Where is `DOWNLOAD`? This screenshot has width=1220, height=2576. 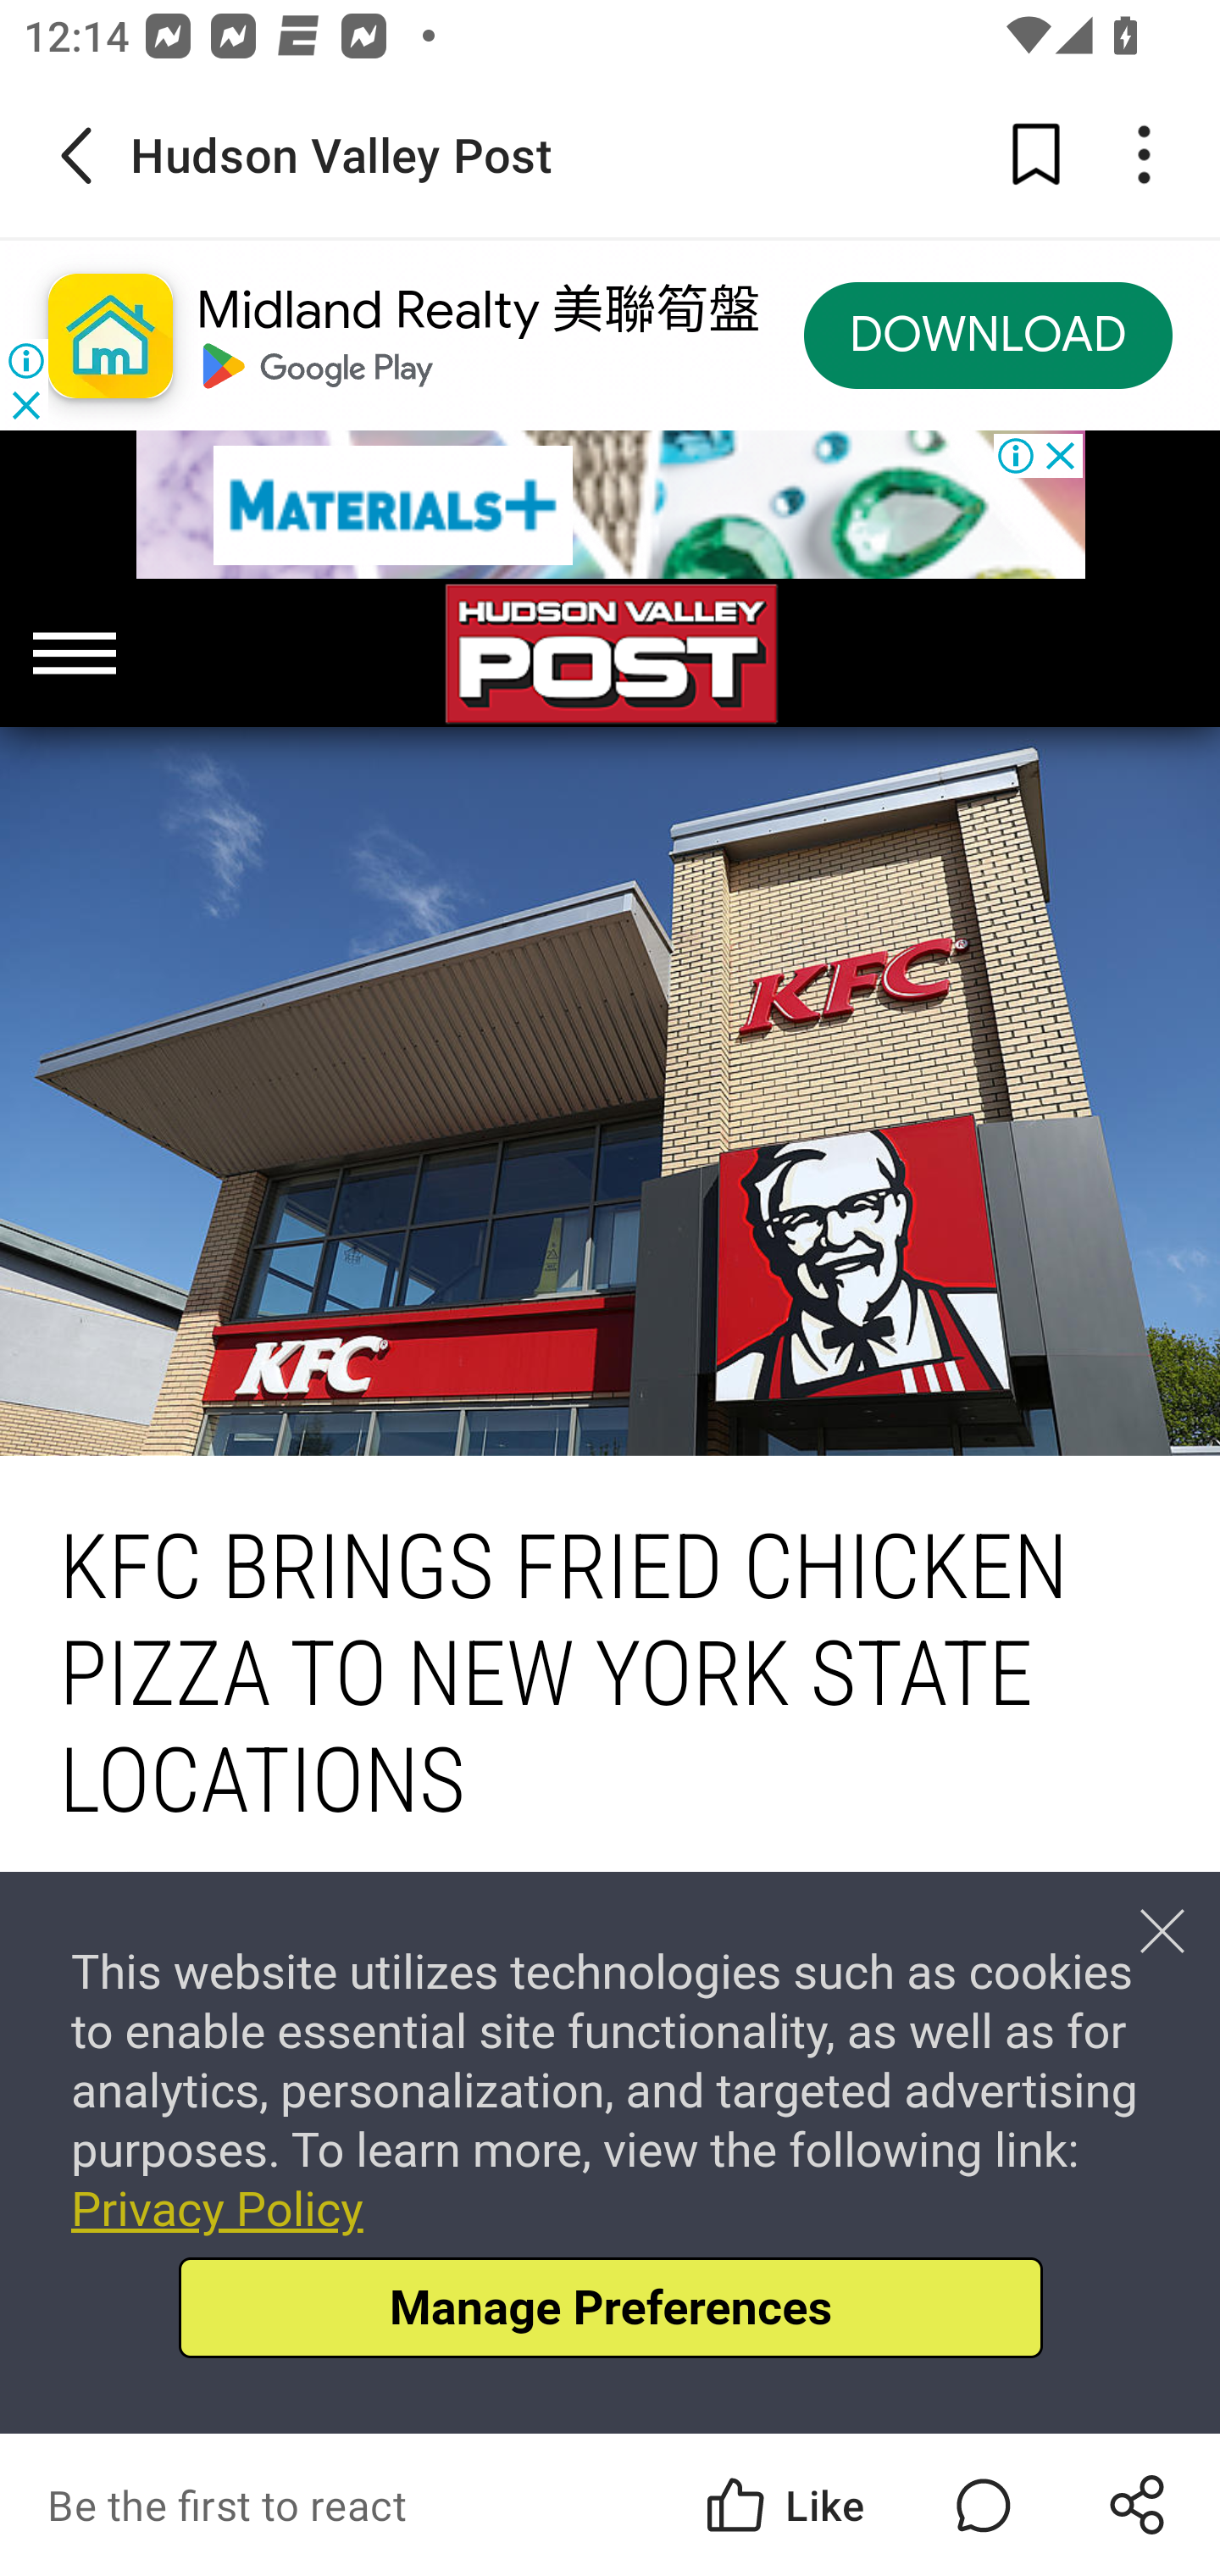
DOWNLOAD is located at coordinates (988, 337).